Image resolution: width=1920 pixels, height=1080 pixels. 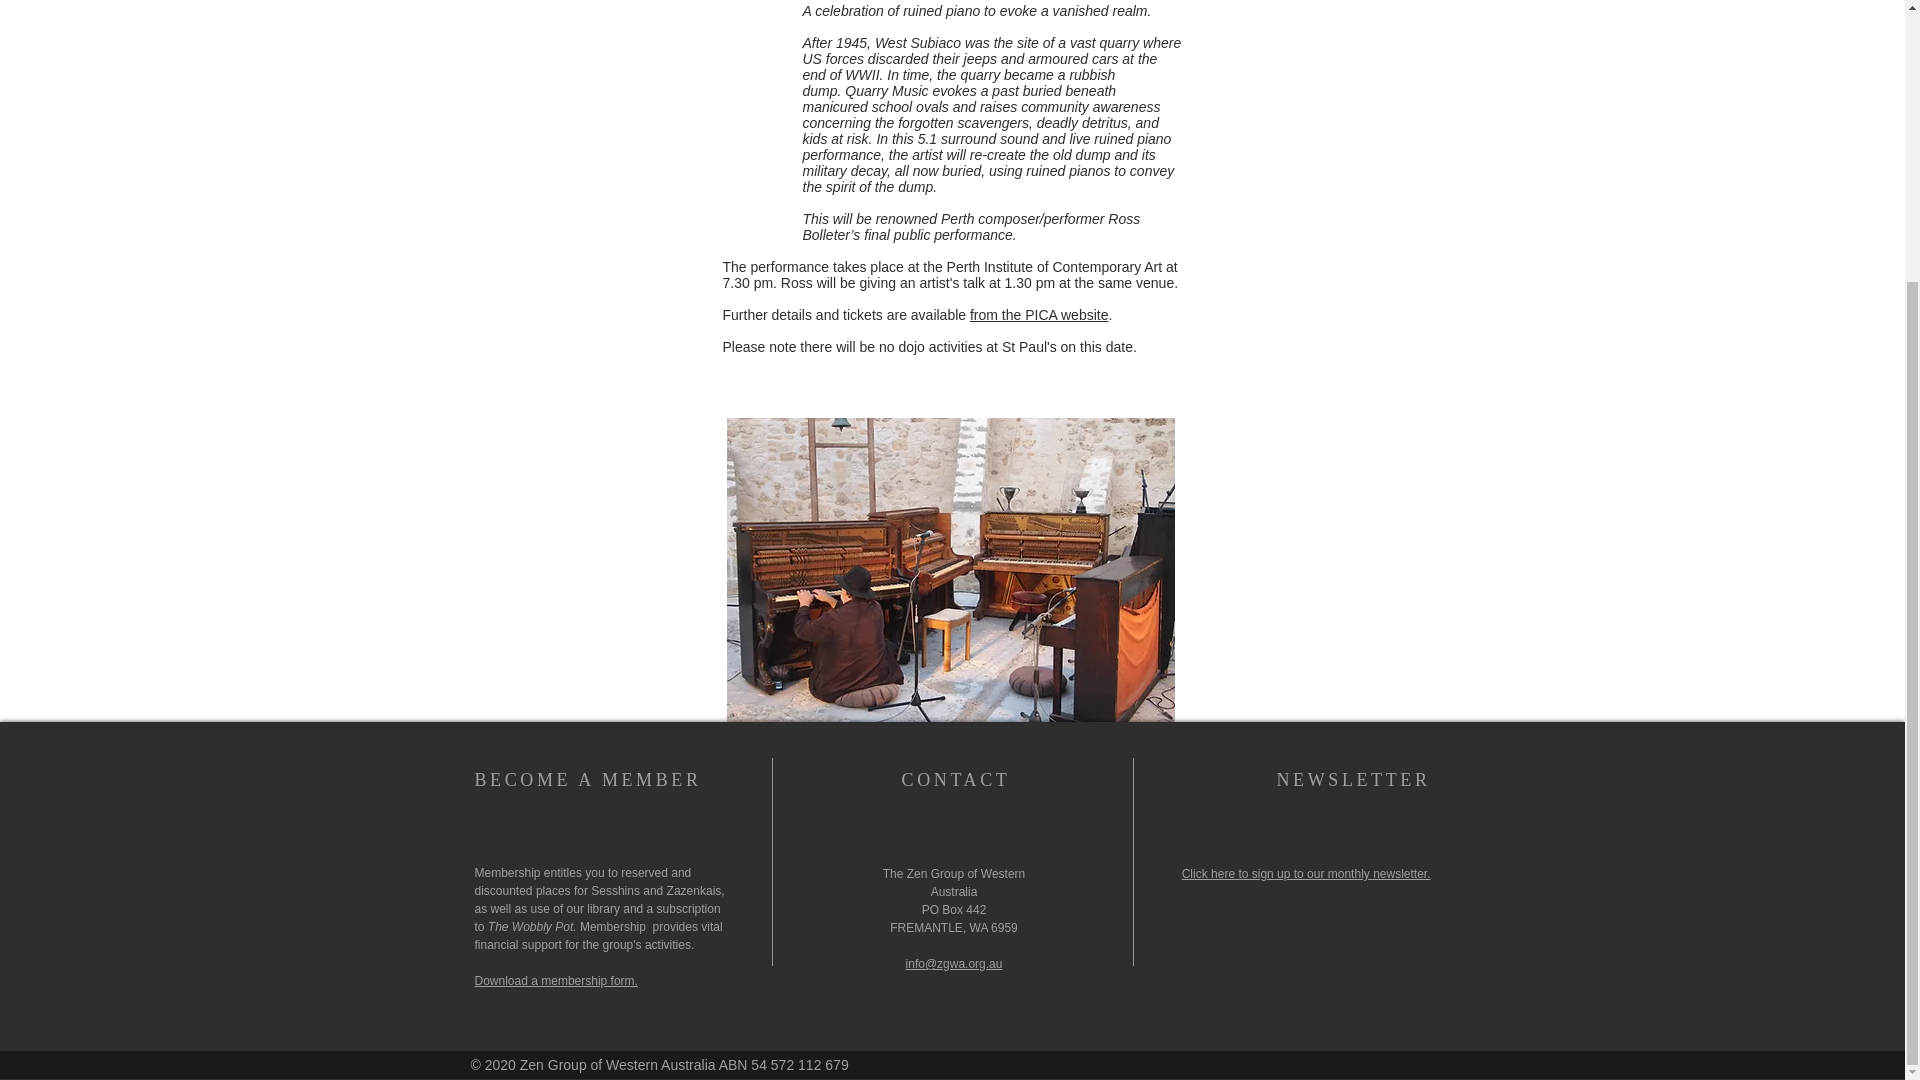 I want to click on from the PICA website, so click(x=1039, y=314).